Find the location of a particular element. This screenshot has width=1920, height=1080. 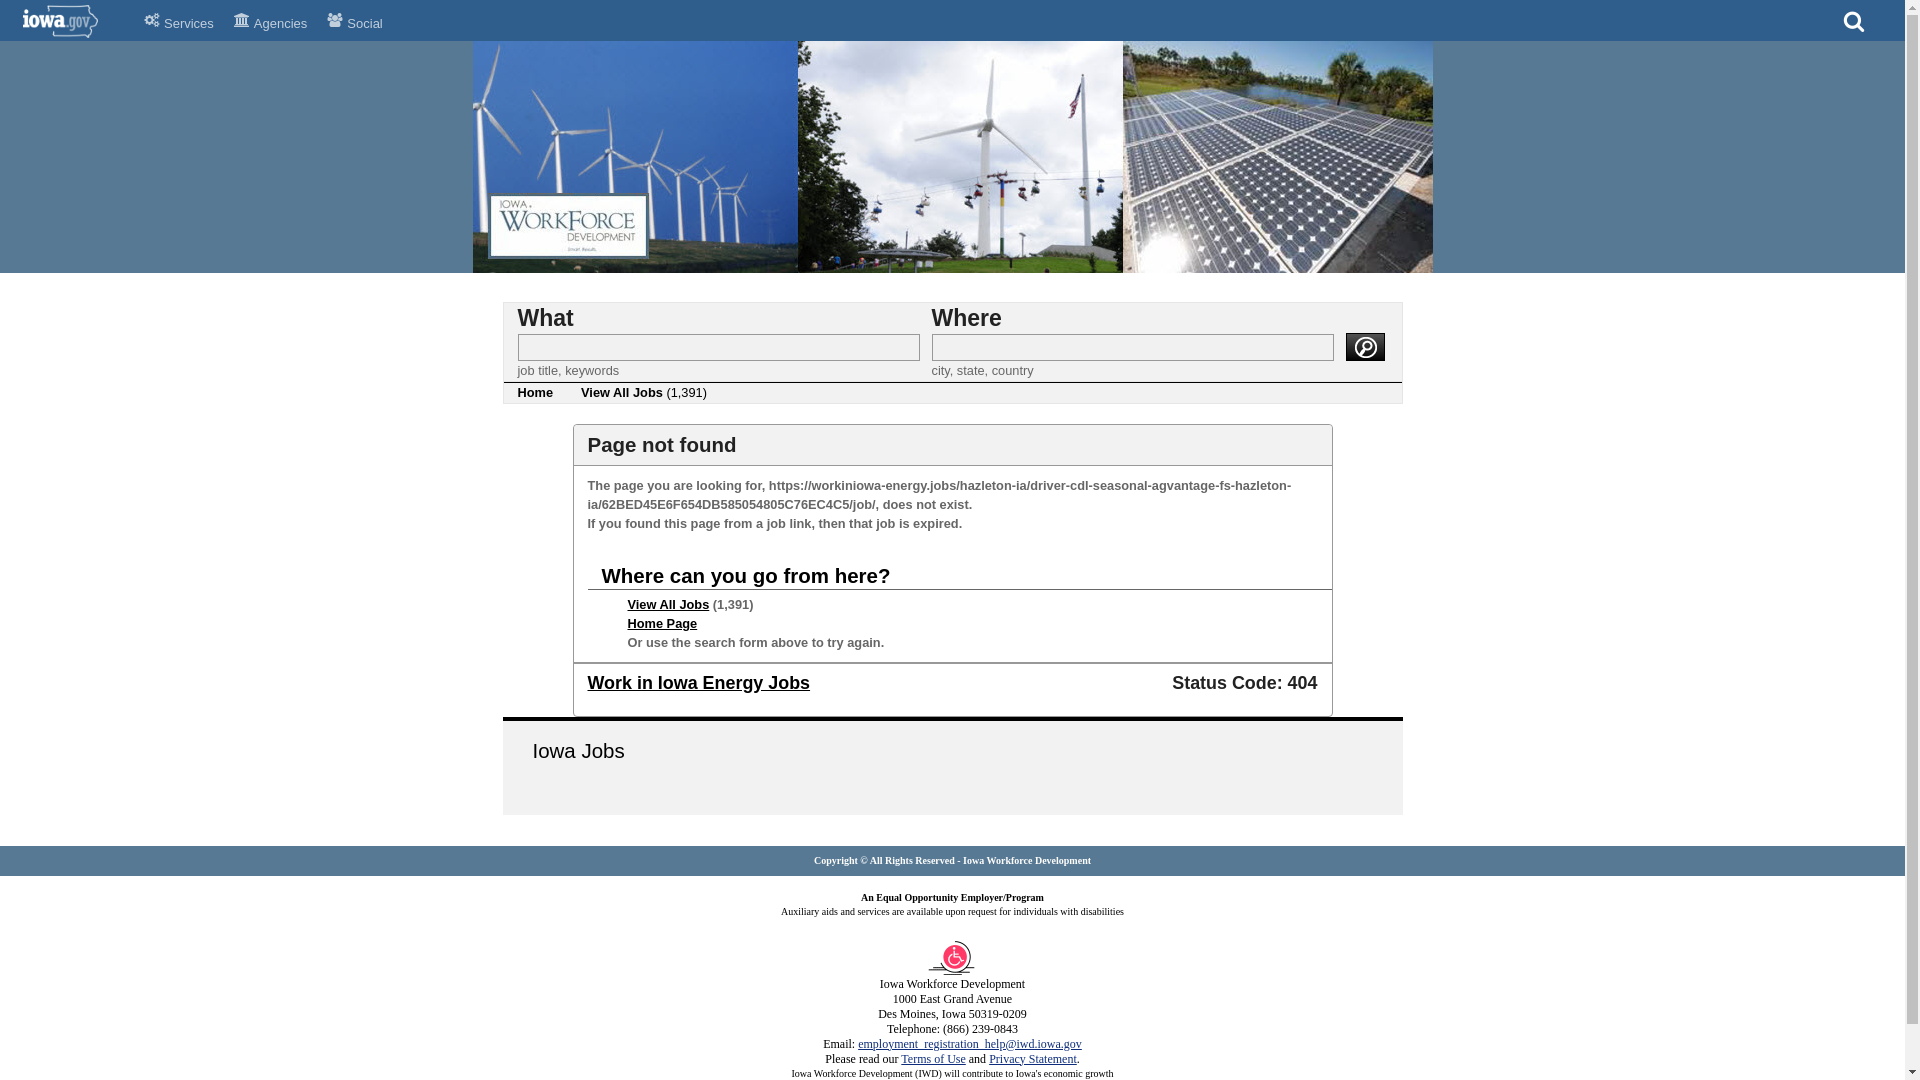

Search Phrase is located at coordinates (718, 346).